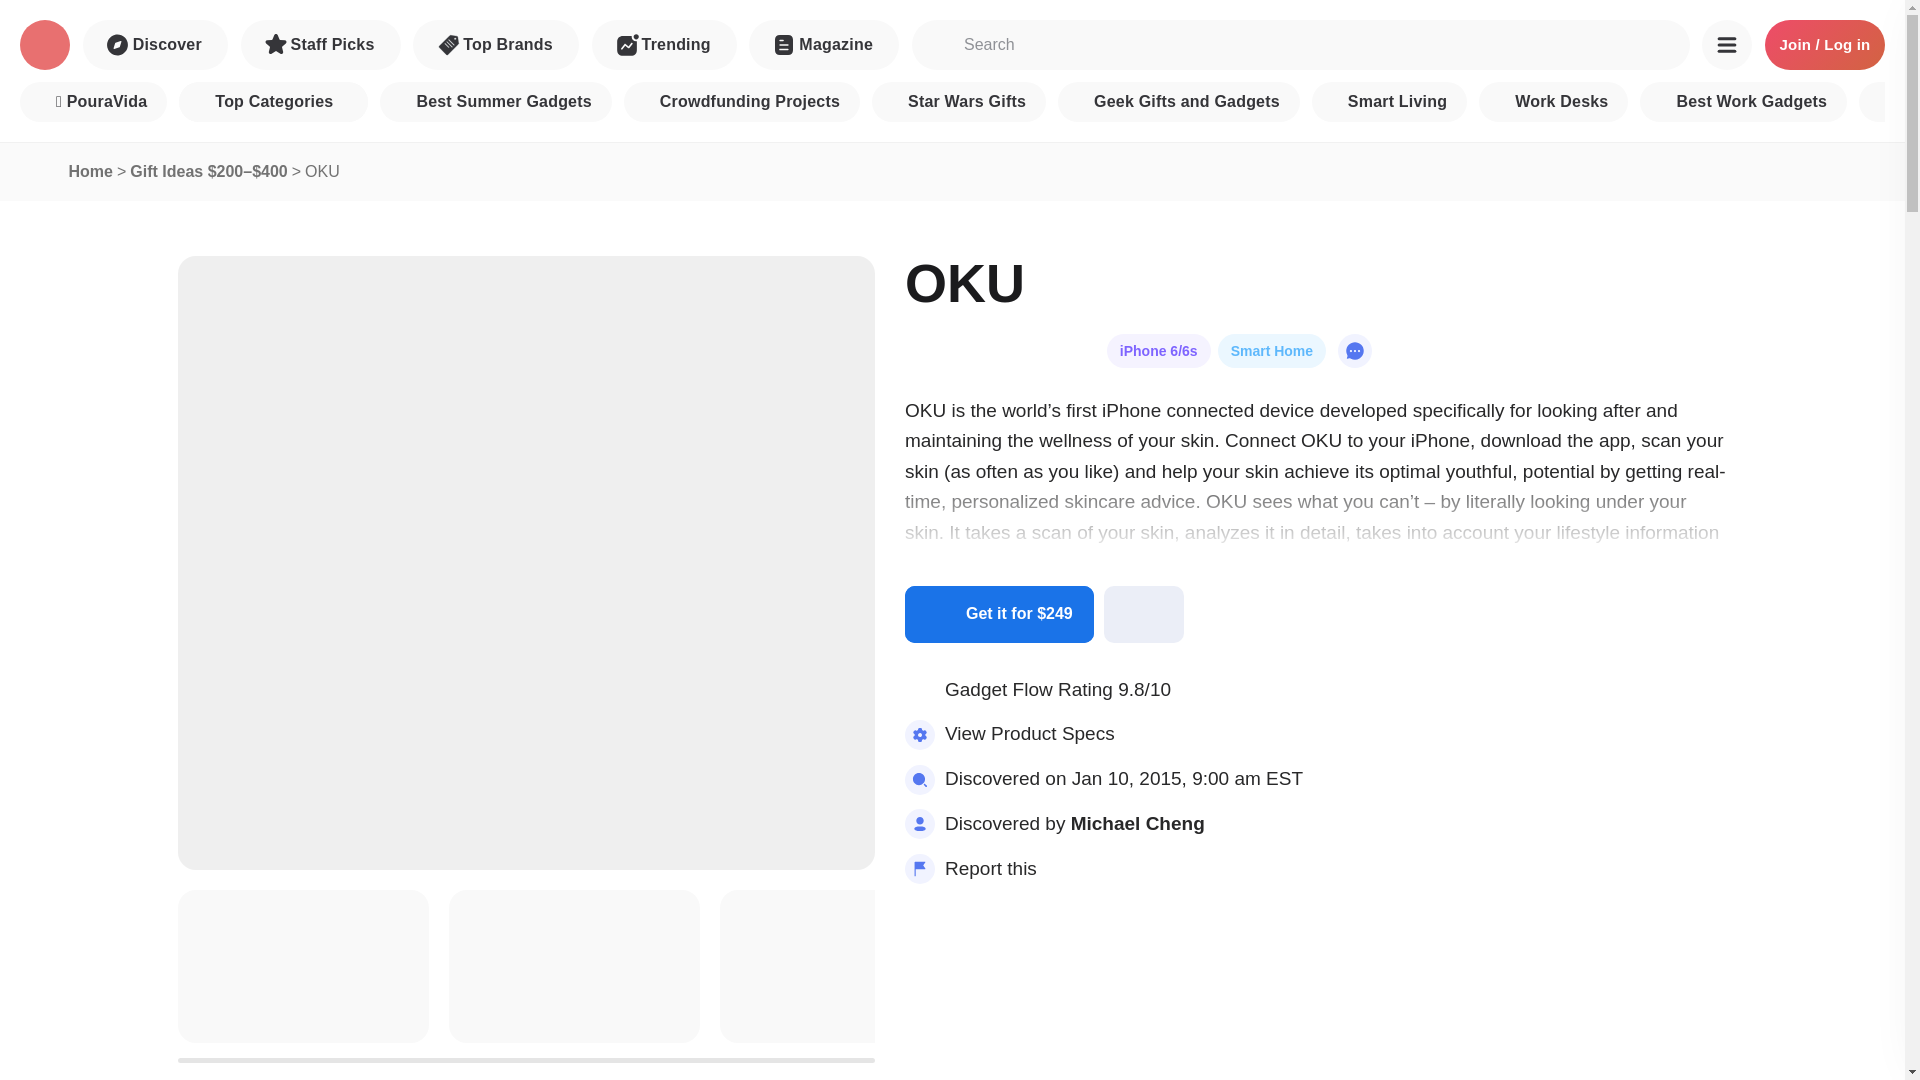 This screenshot has width=1920, height=1080. Describe the element at coordinates (742, 102) in the screenshot. I see `Crowdfunding Projects` at that location.